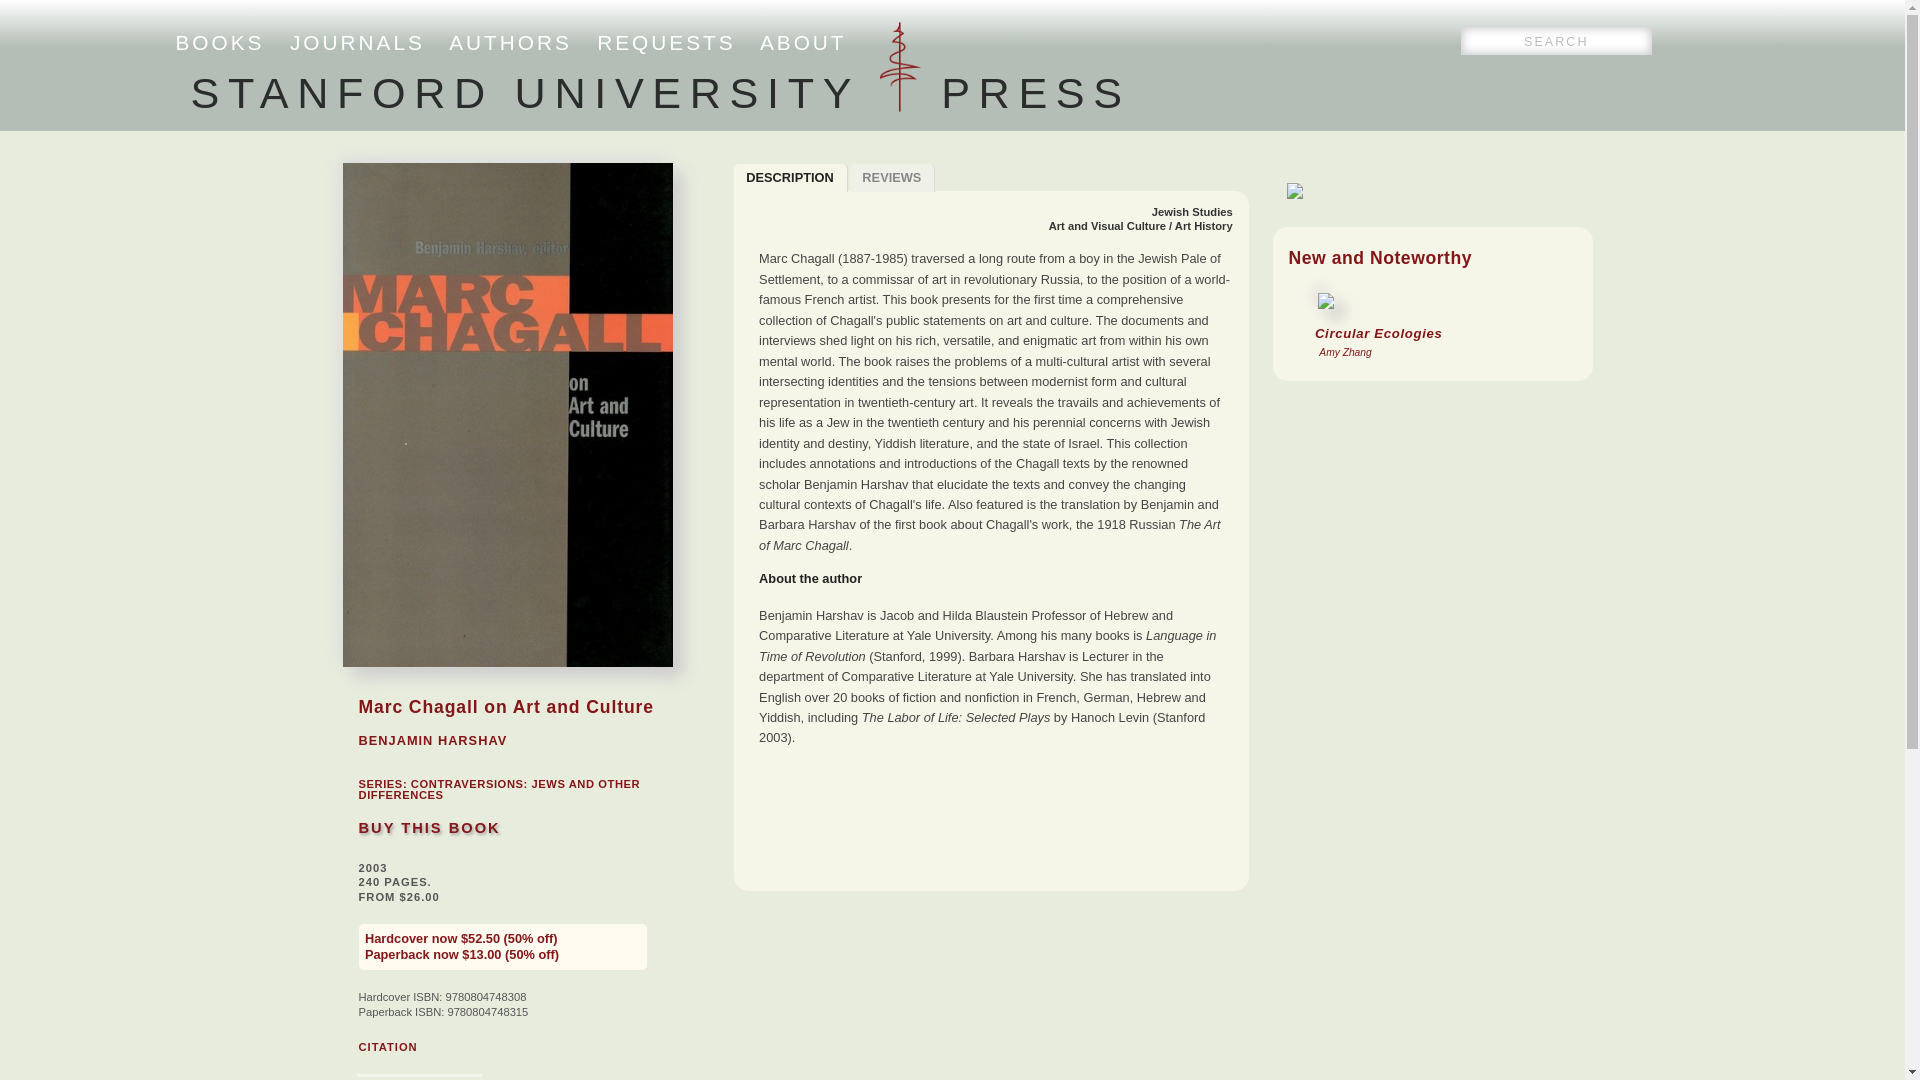 Image resolution: width=1920 pixels, height=1080 pixels. I want to click on BOOKS, so click(220, 42).